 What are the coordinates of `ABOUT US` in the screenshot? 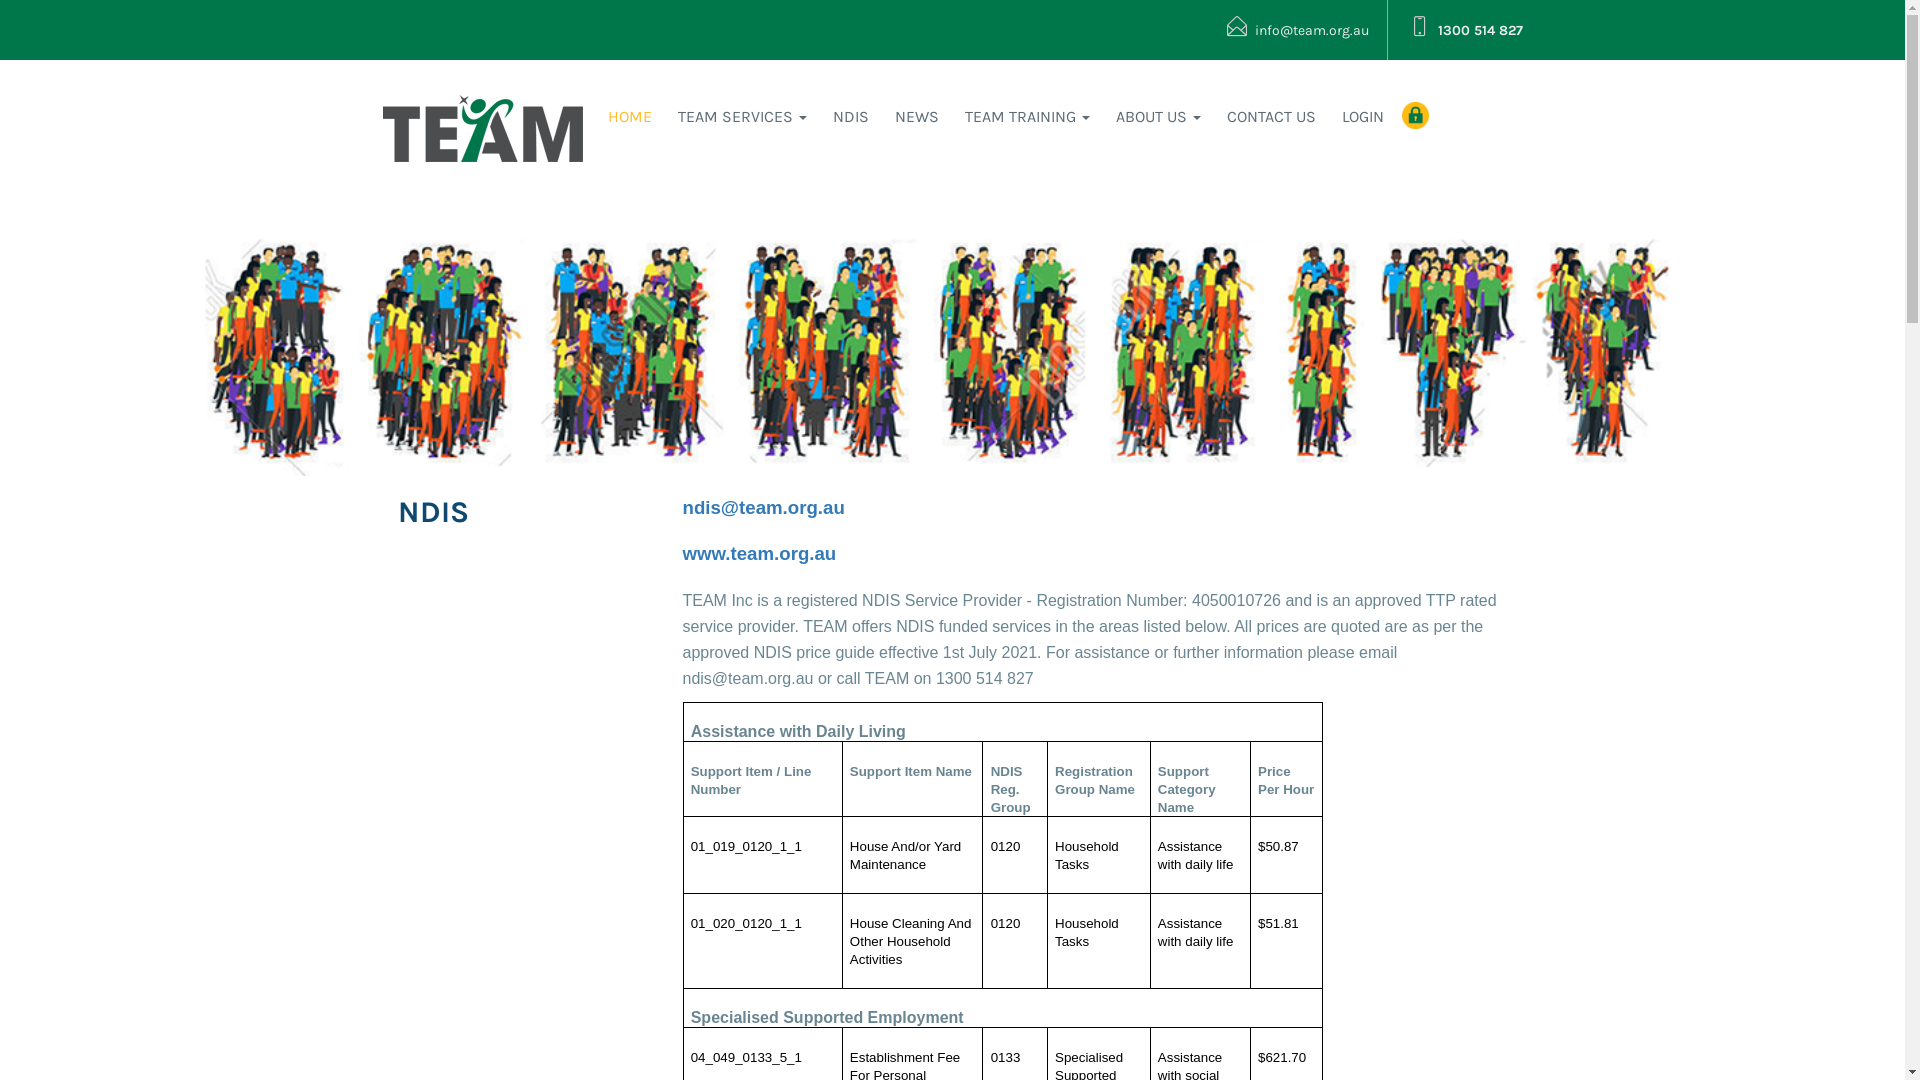 It's located at (1158, 117).